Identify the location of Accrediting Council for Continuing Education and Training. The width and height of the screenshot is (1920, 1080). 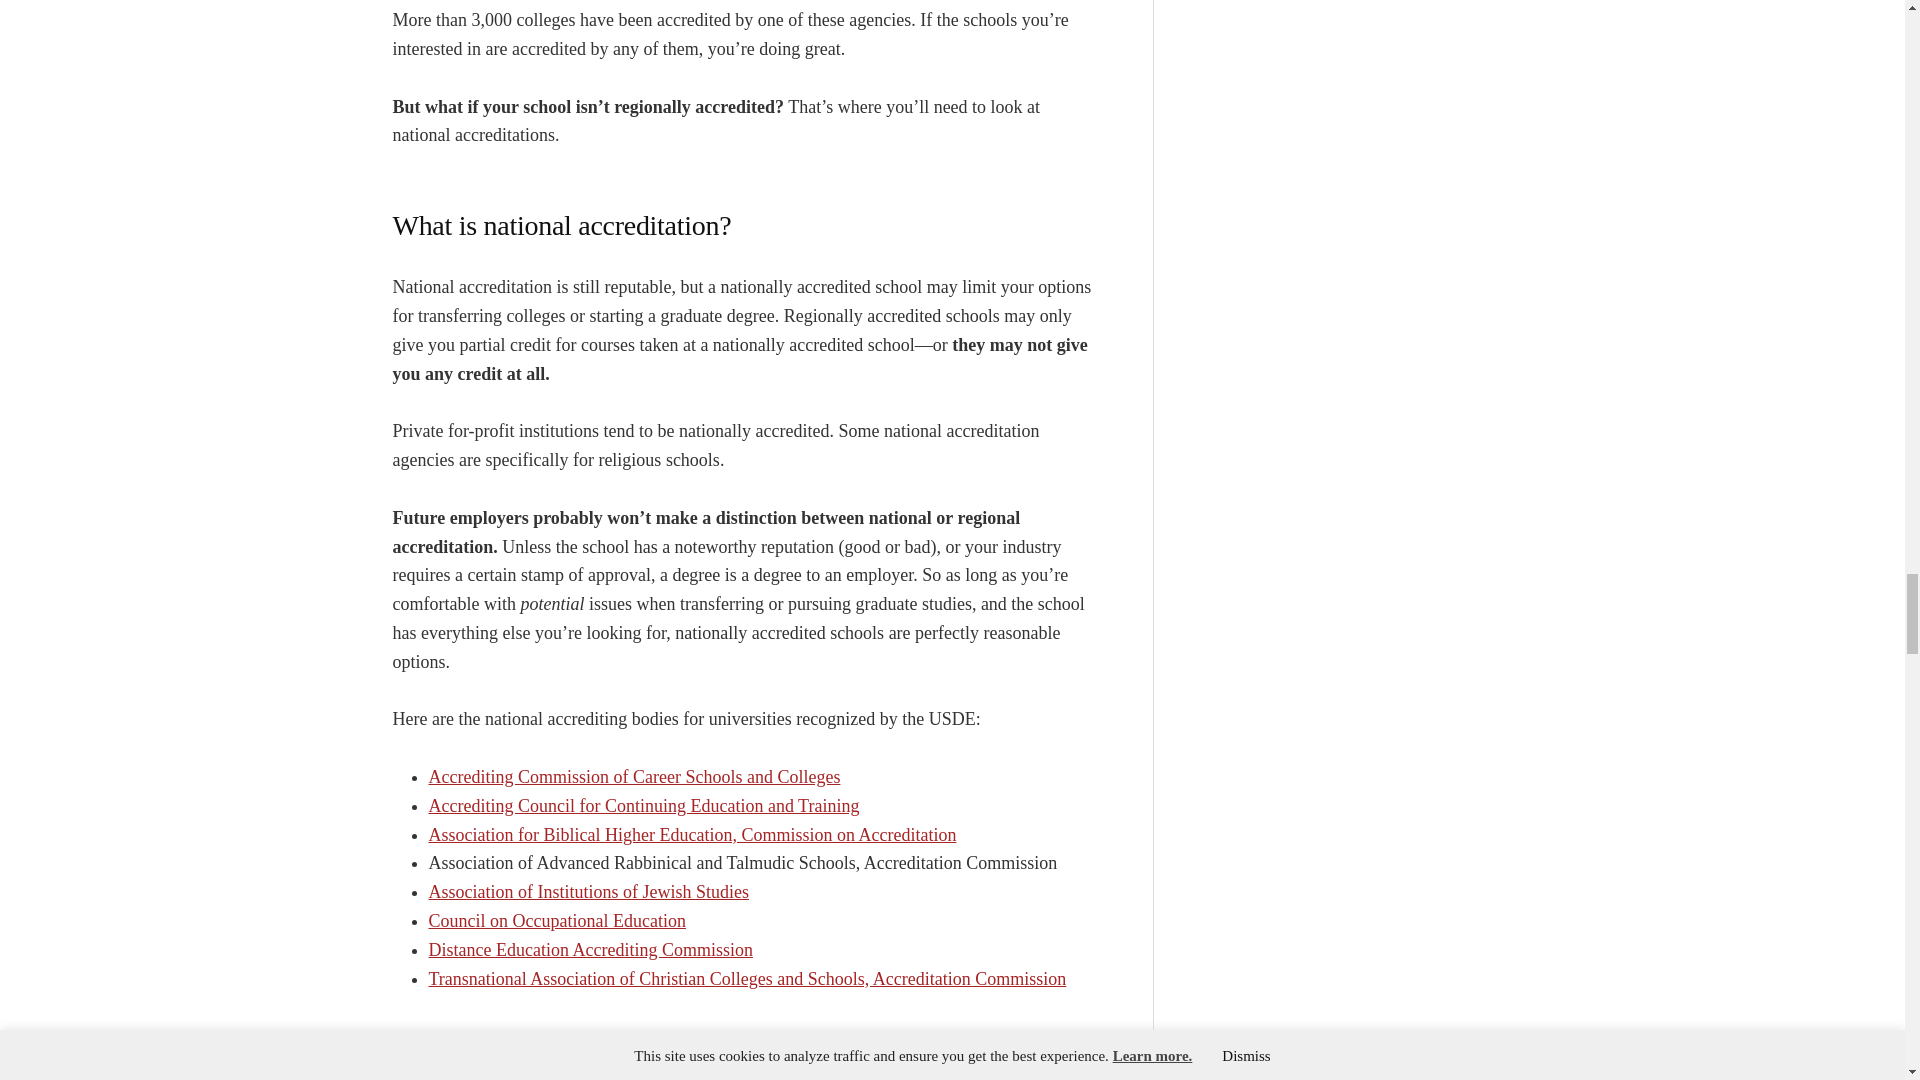
(643, 806).